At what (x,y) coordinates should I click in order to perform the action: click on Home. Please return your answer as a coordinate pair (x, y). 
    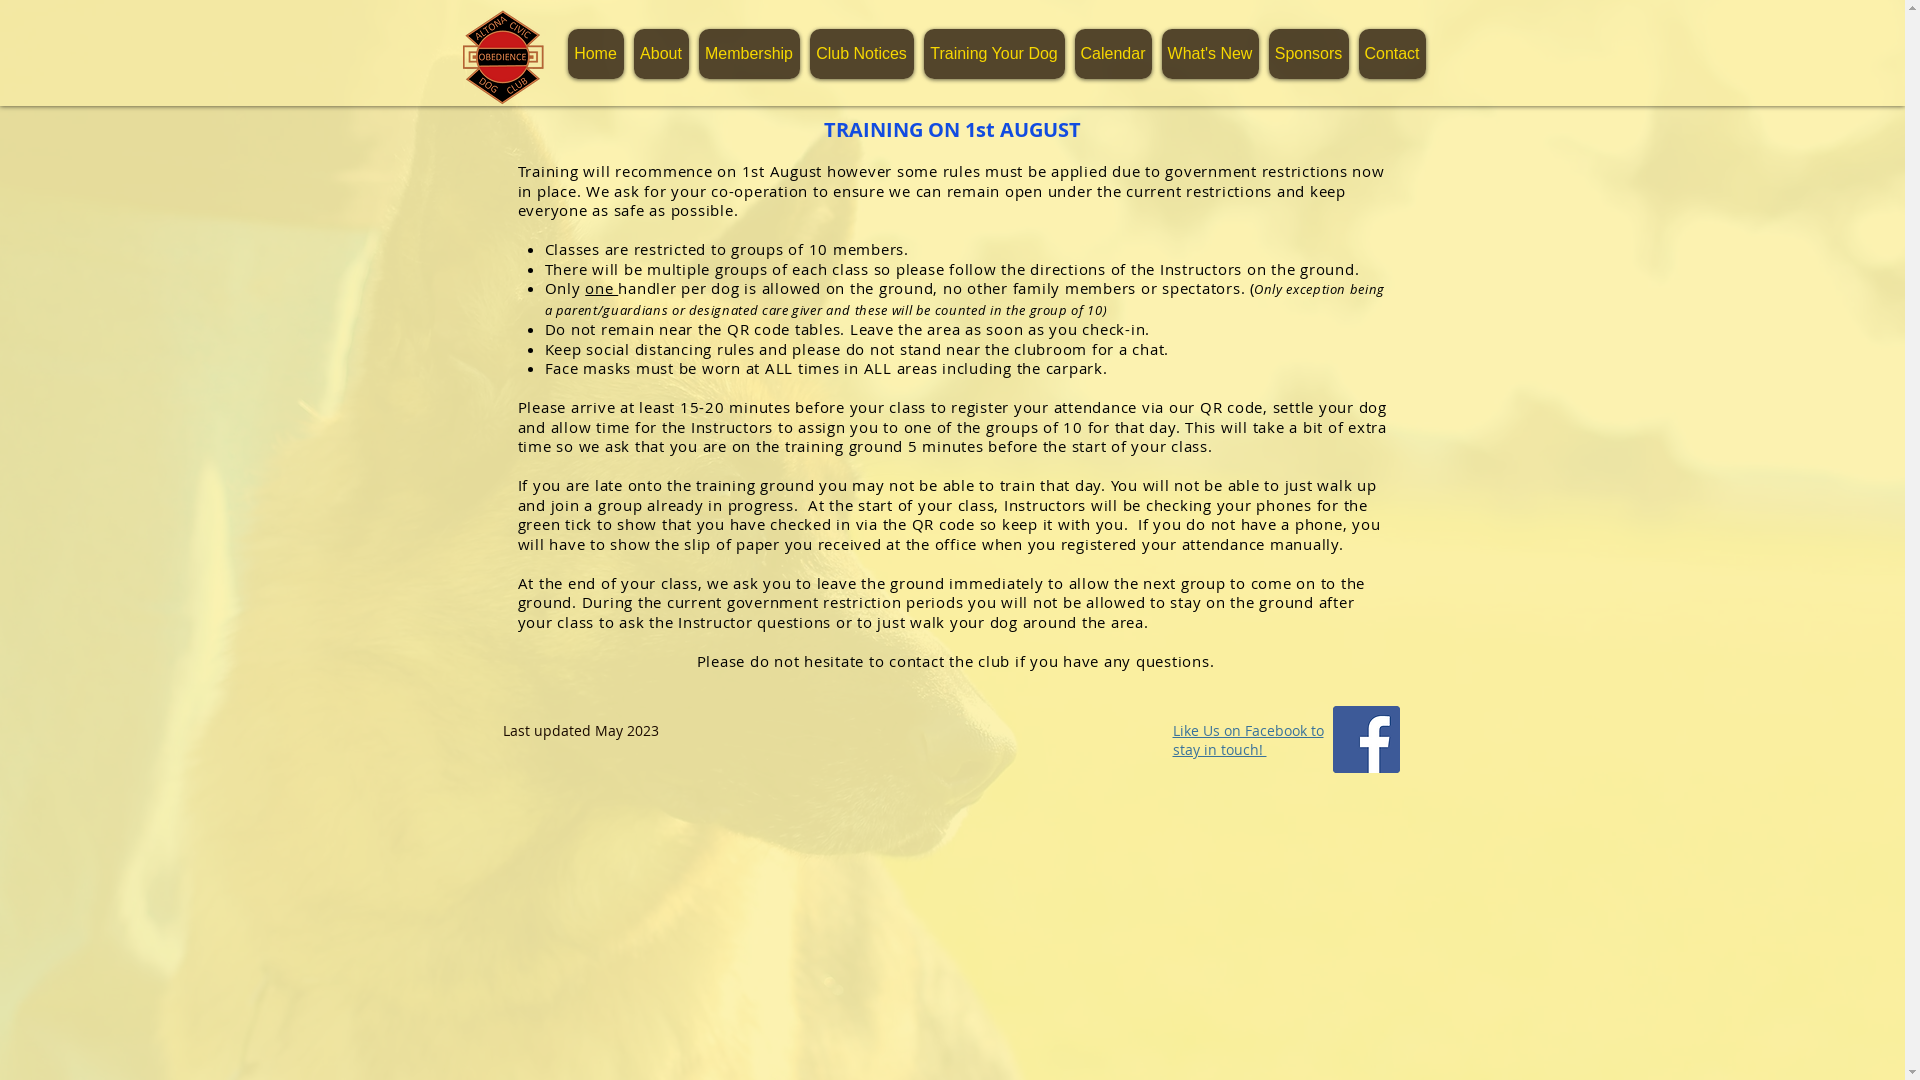
    Looking at the image, I should click on (596, 54).